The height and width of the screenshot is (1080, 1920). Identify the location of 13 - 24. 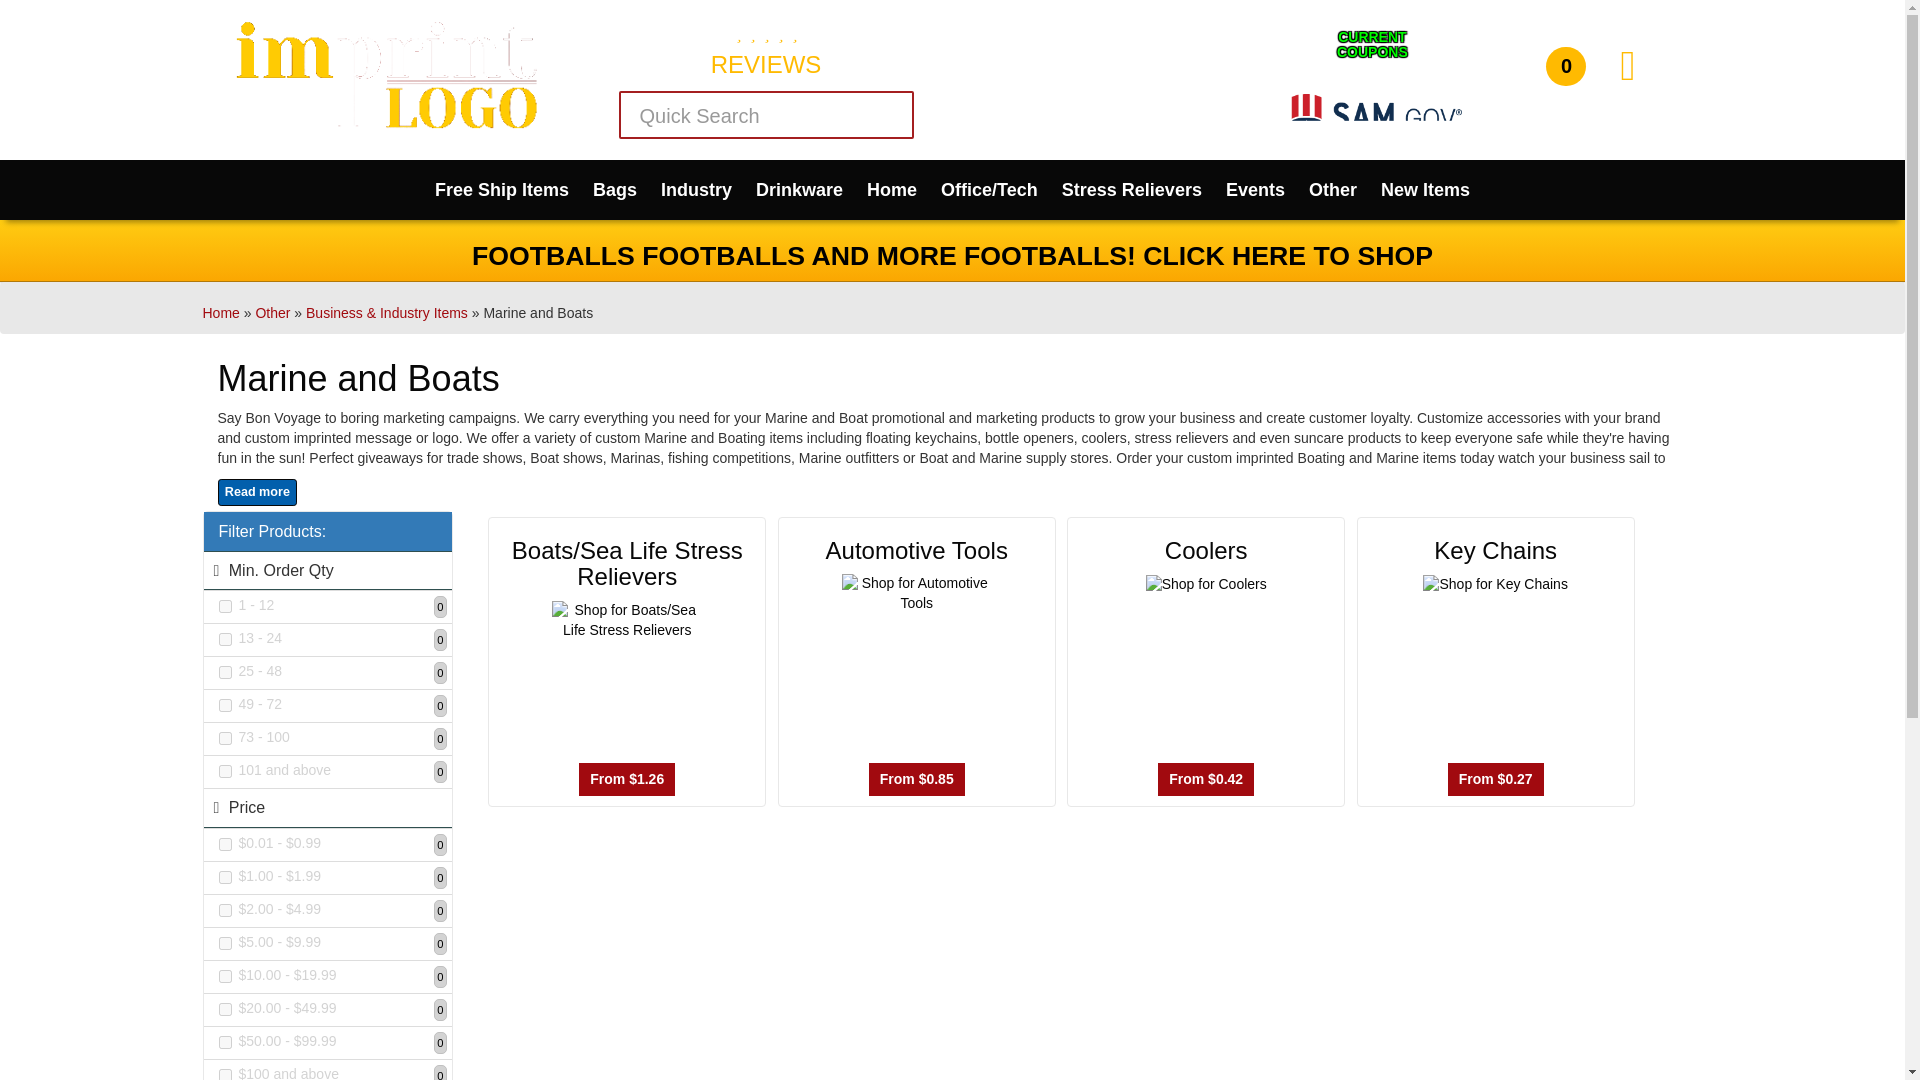
(224, 638).